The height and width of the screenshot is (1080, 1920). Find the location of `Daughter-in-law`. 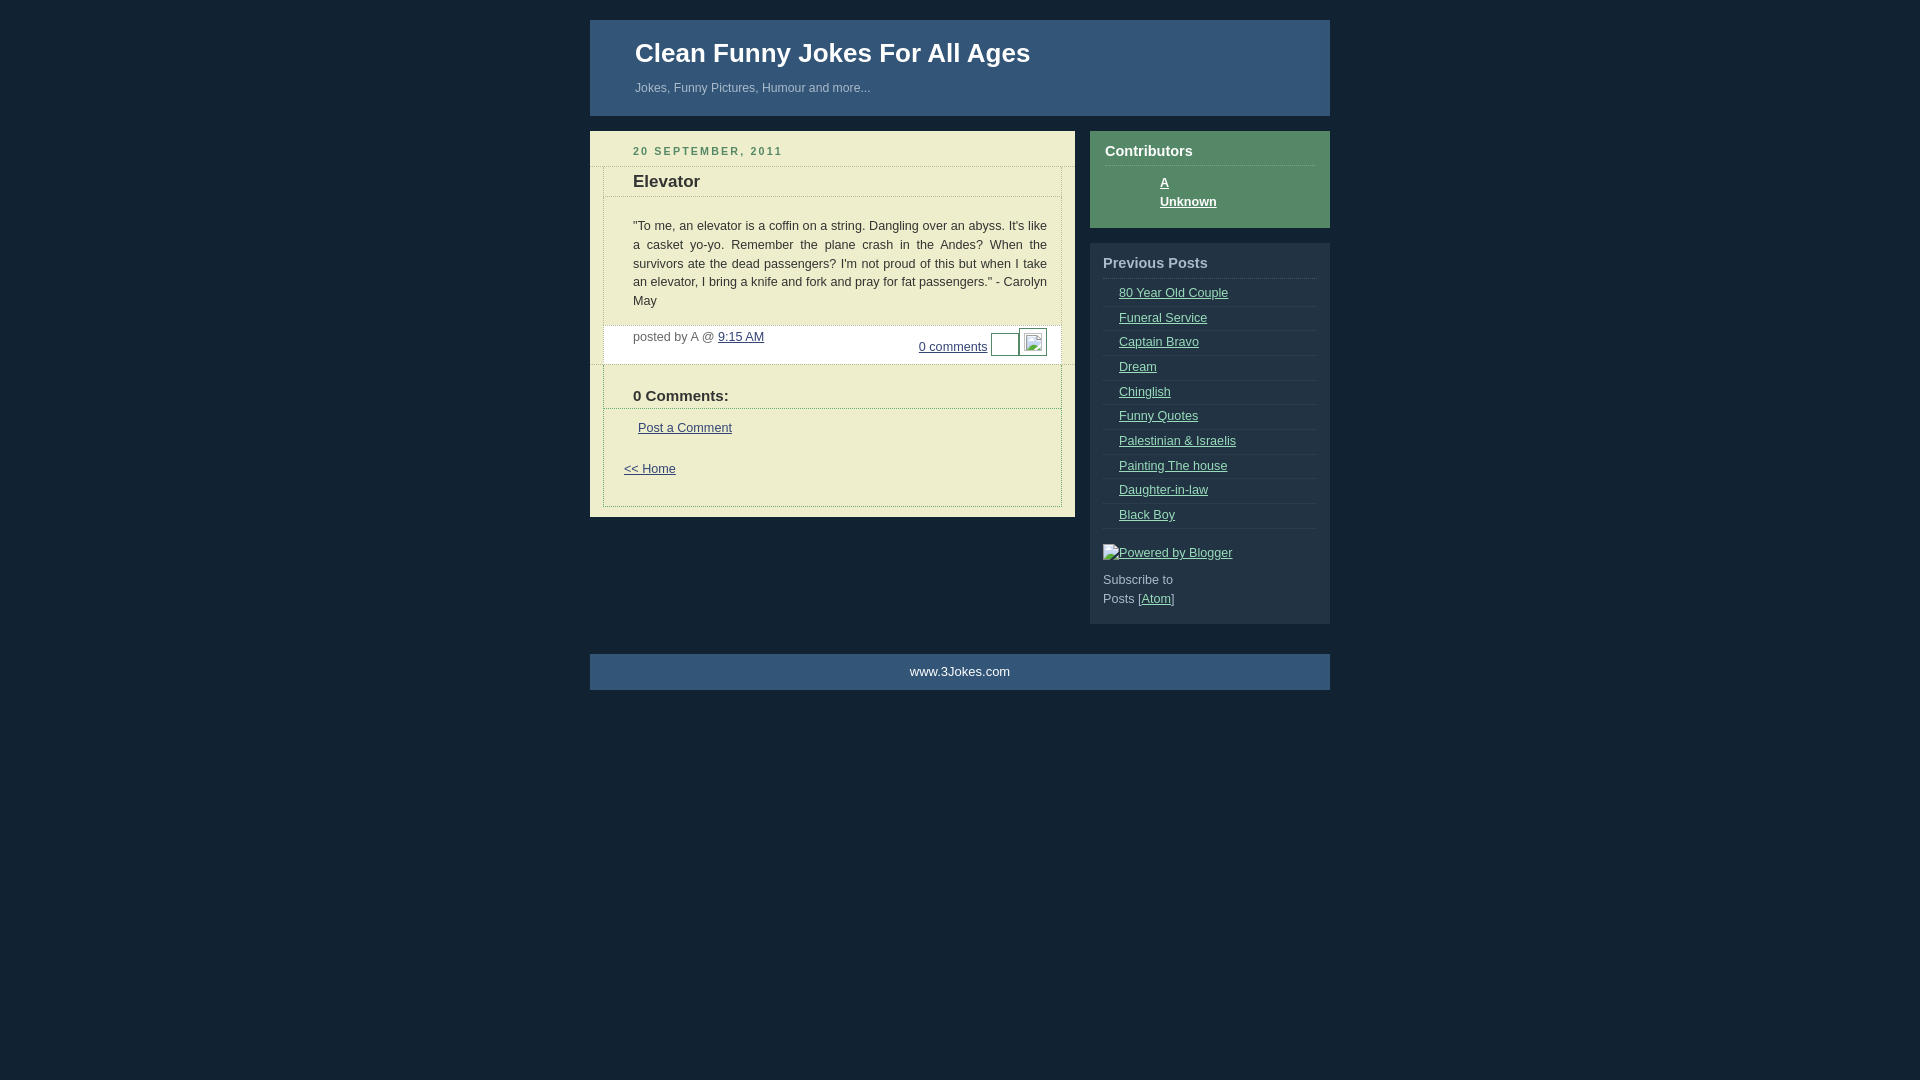

Daughter-in-law is located at coordinates (1164, 490).